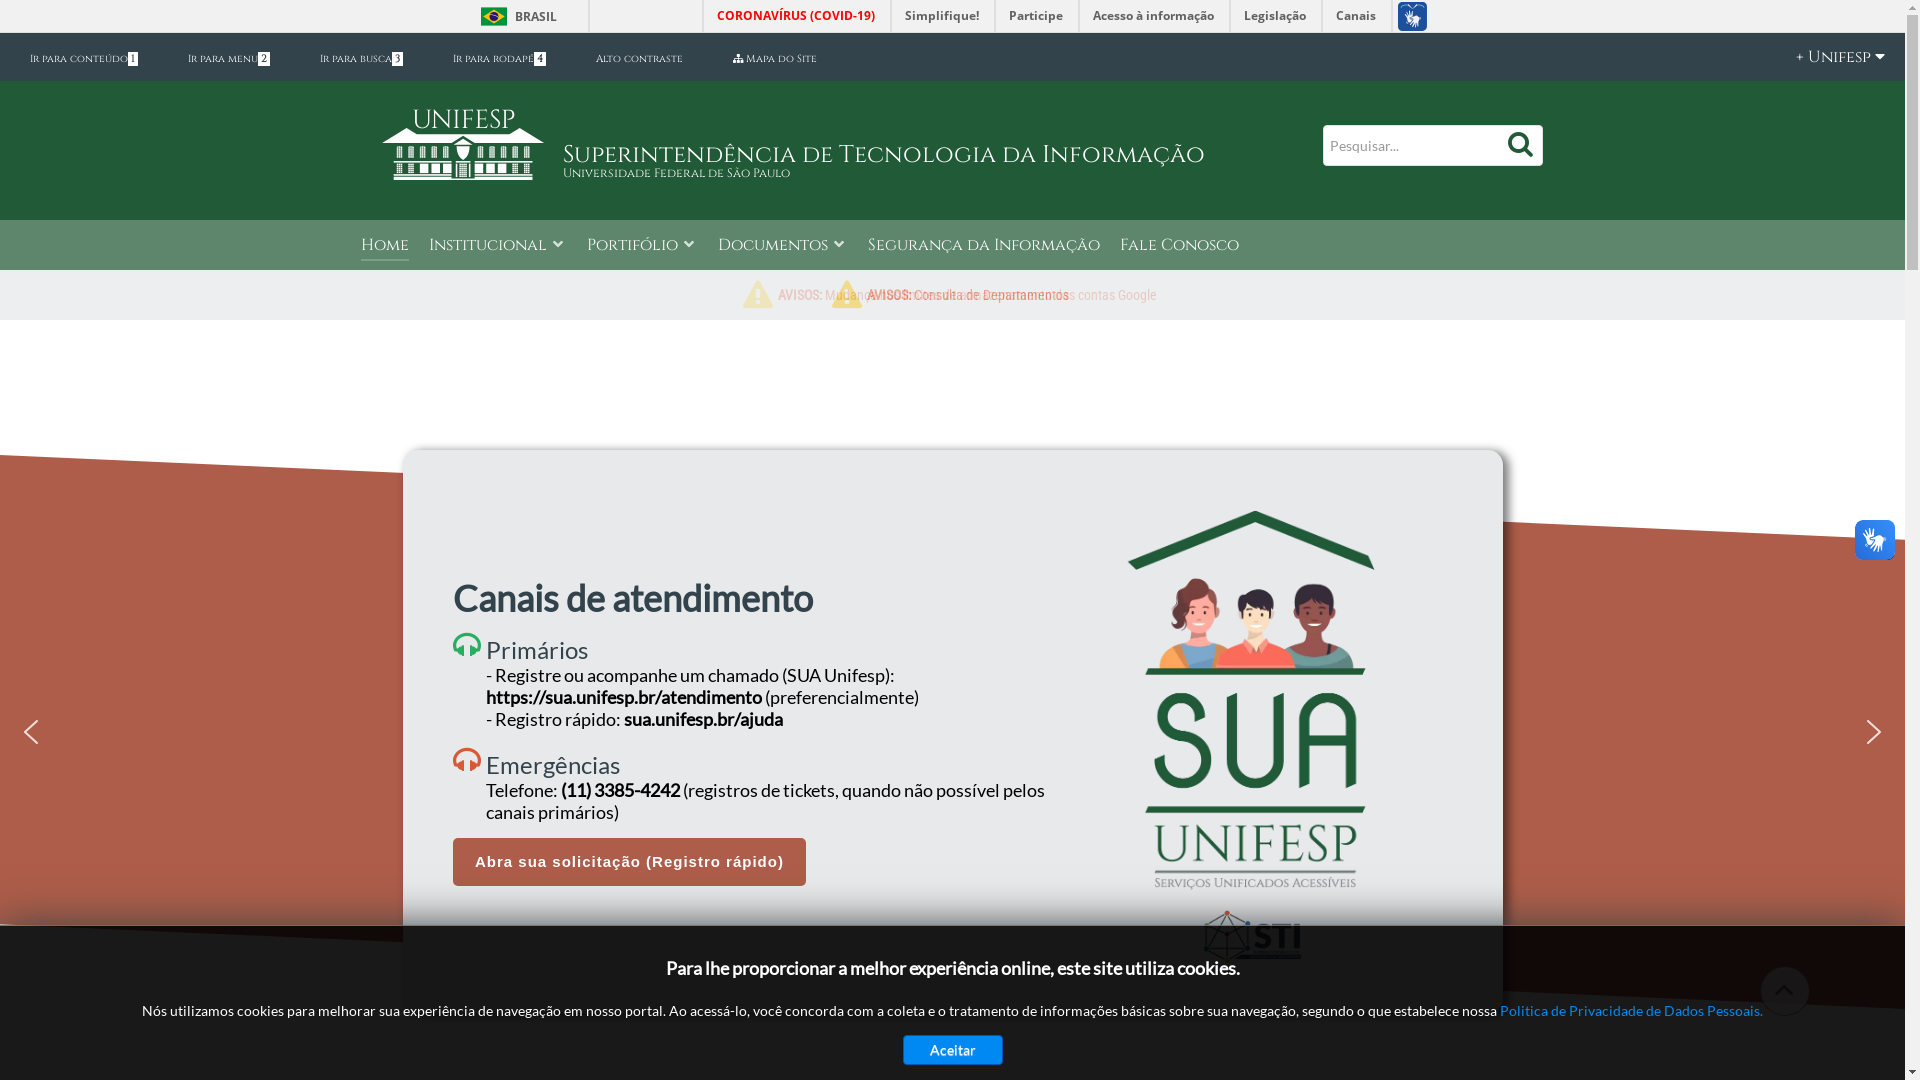  Describe the element at coordinates (1784, 990) in the screenshot. I see `Back to top` at that location.